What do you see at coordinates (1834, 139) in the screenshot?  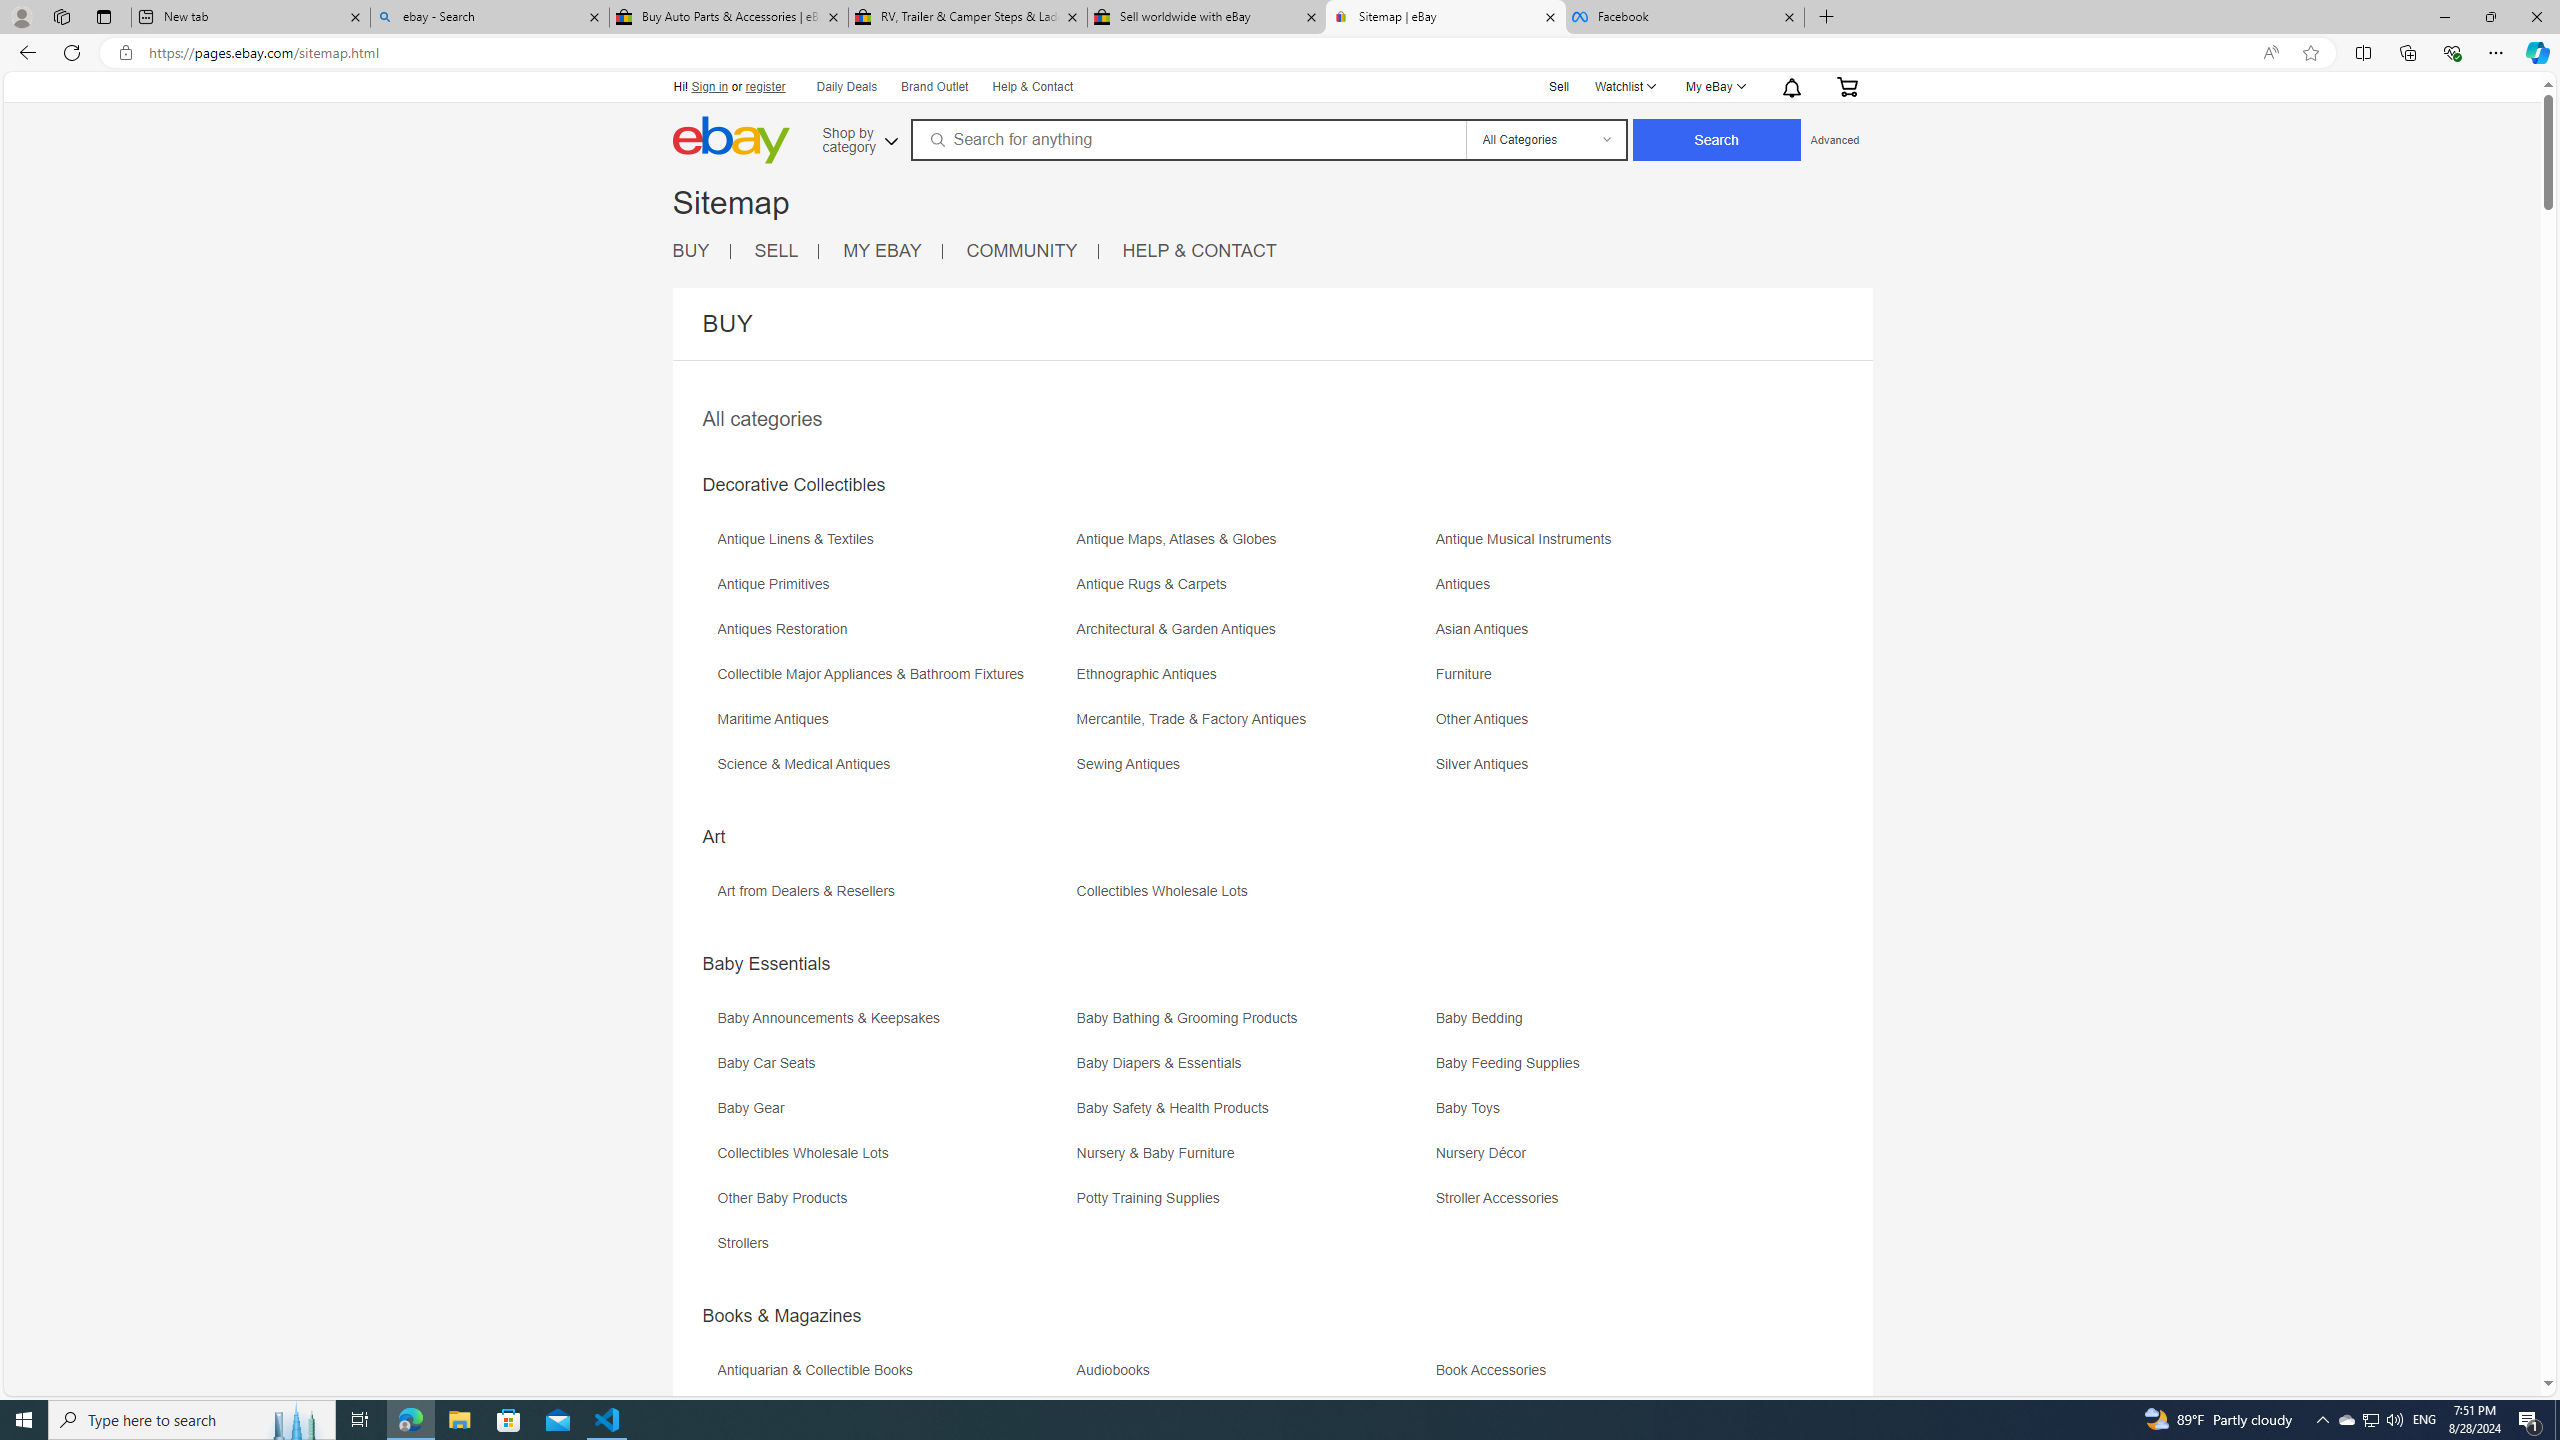 I see `Advanced Search` at bounding box center [1834, 139].